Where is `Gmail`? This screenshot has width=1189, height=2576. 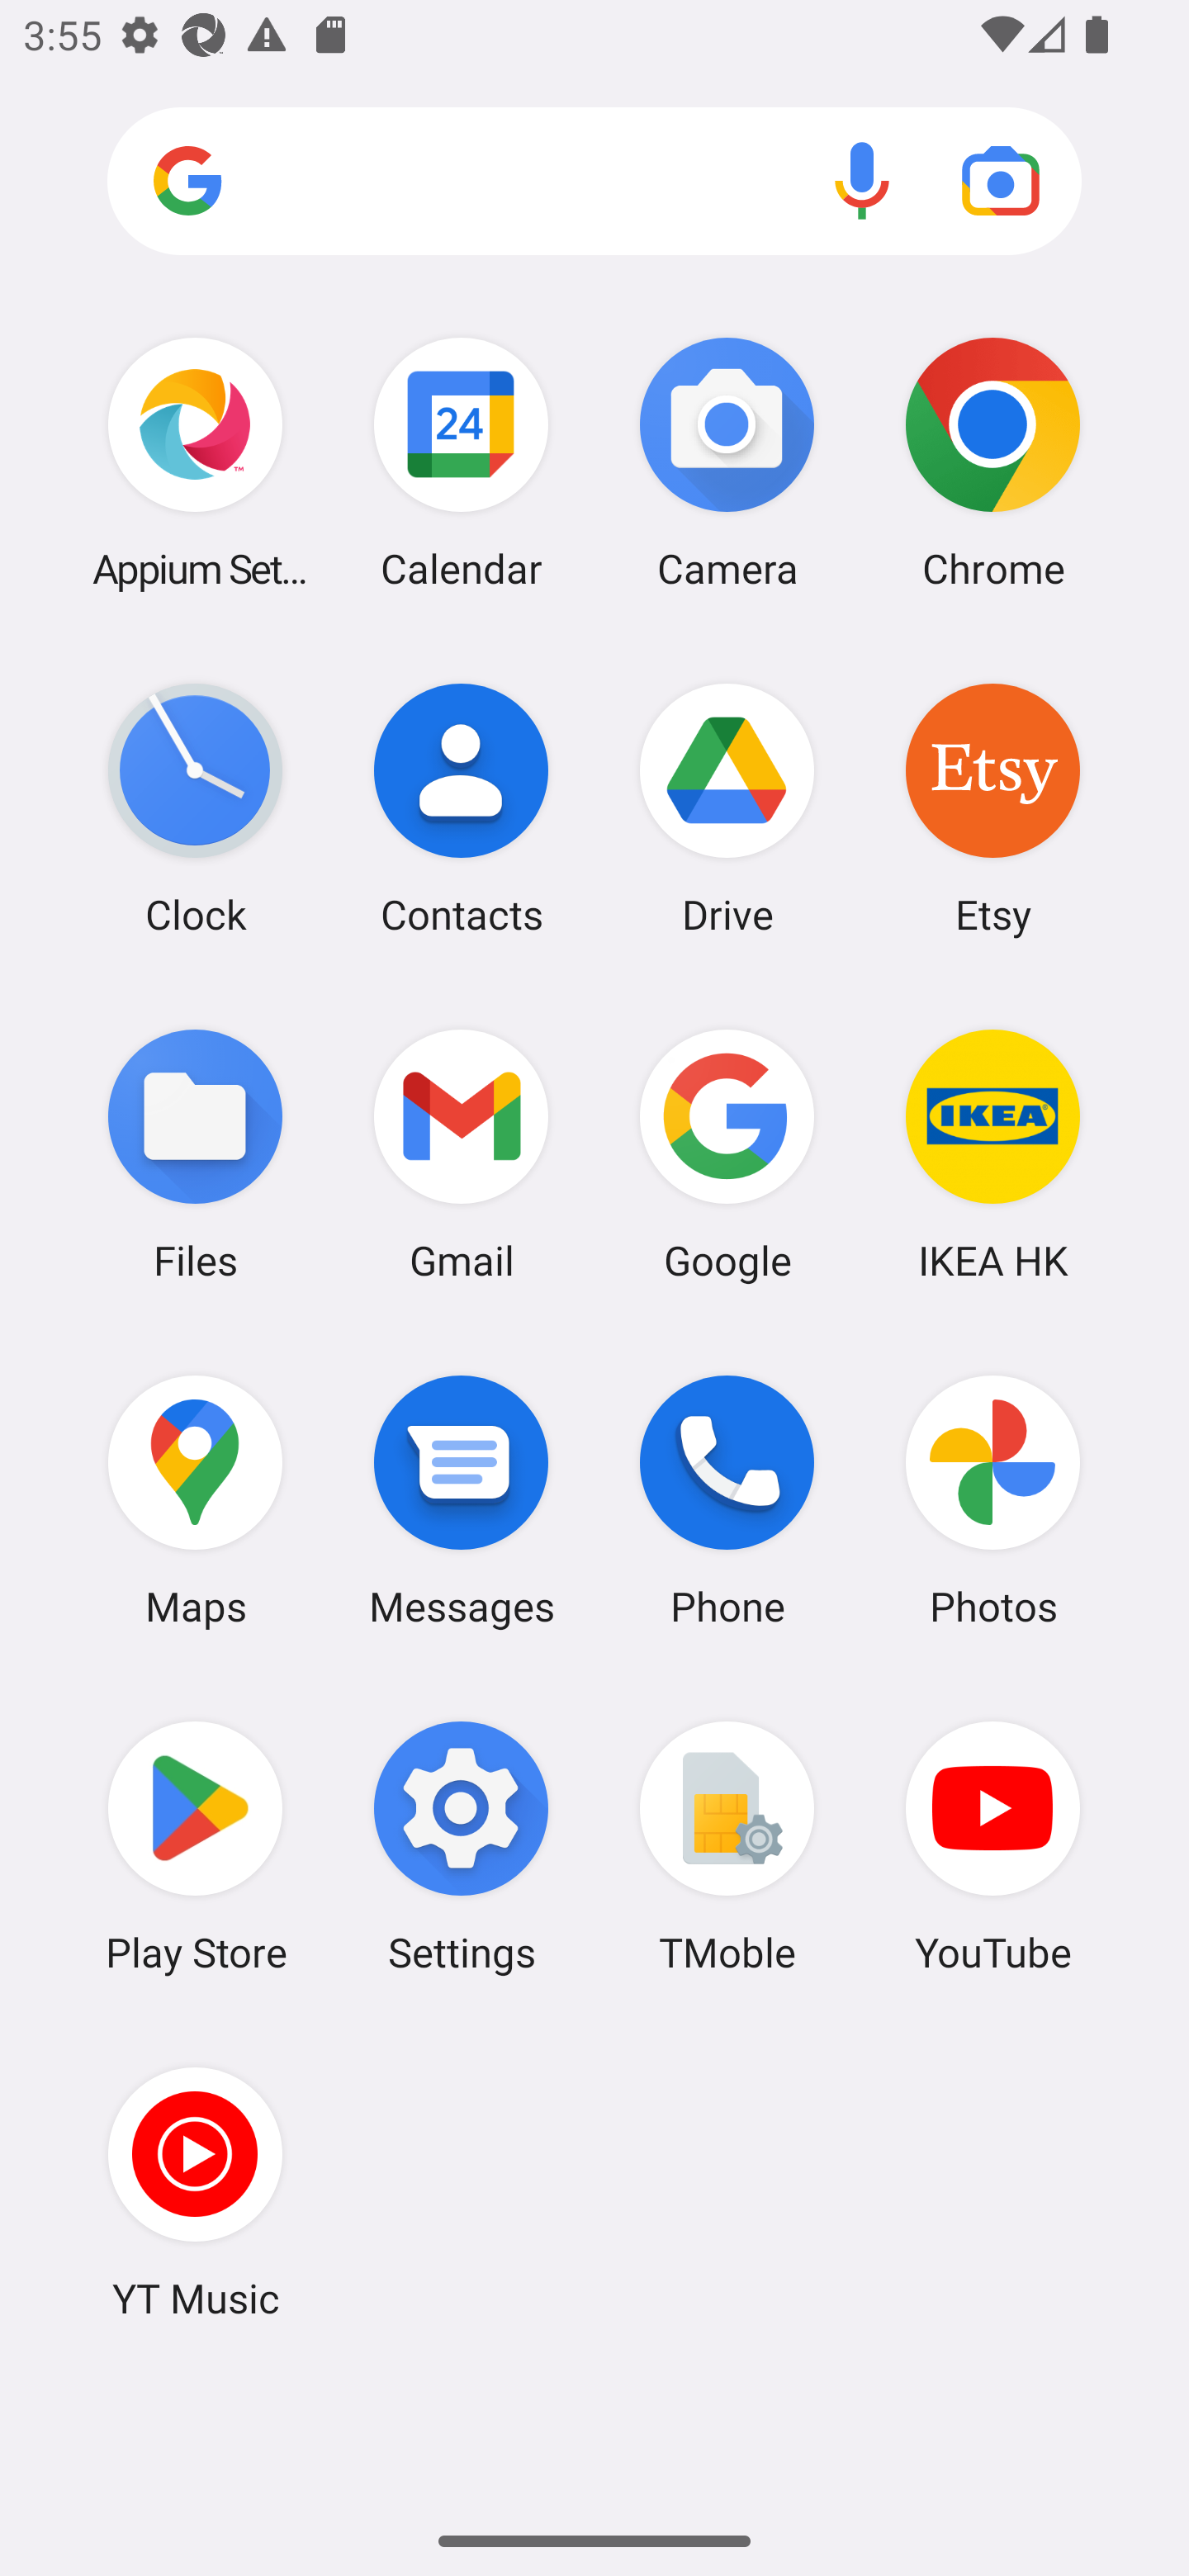 Gmail is located at coordinates (461, 1153).